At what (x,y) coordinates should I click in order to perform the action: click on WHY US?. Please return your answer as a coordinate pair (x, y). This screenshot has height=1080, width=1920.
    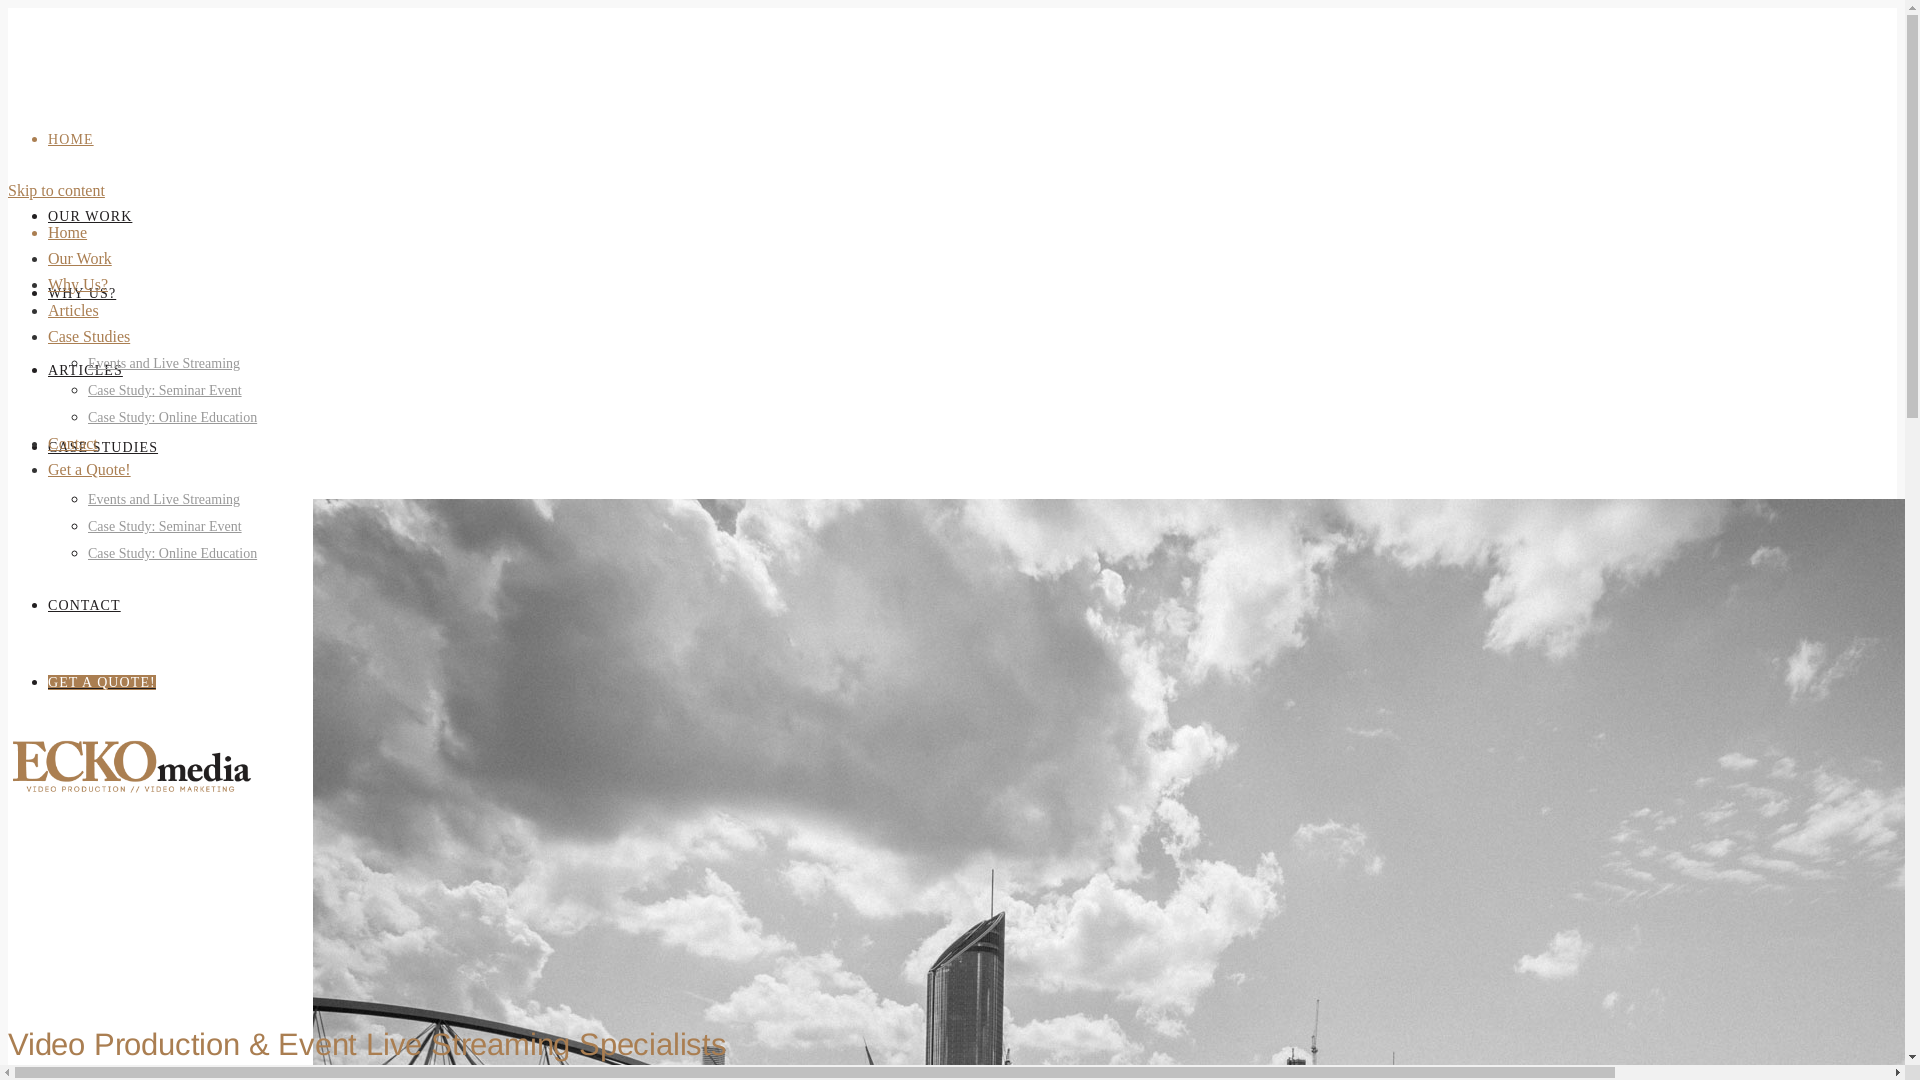
    Looking at the image, I should click on (82, 294).